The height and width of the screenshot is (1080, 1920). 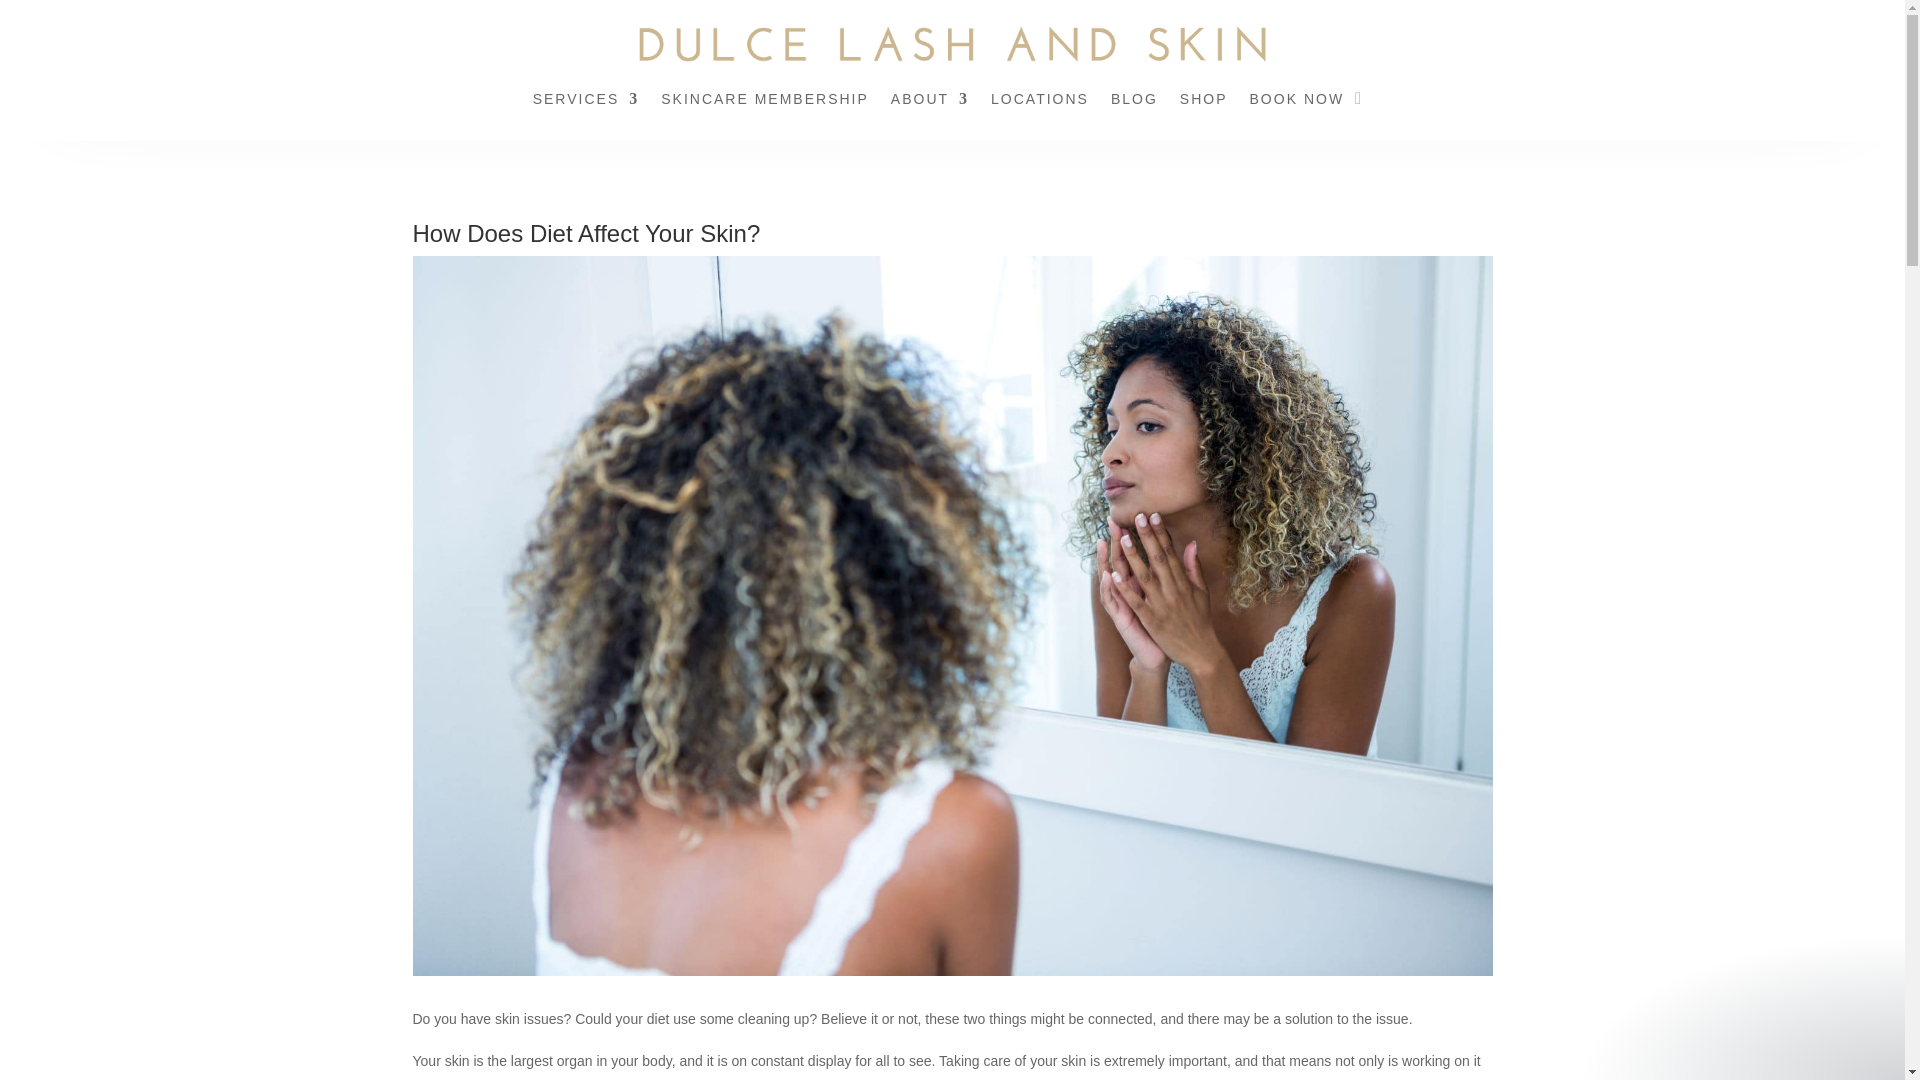 What do you see at coordinates (586, 102) in the screenshot?
I see `SERVICES` at bounding box center [586, 102].